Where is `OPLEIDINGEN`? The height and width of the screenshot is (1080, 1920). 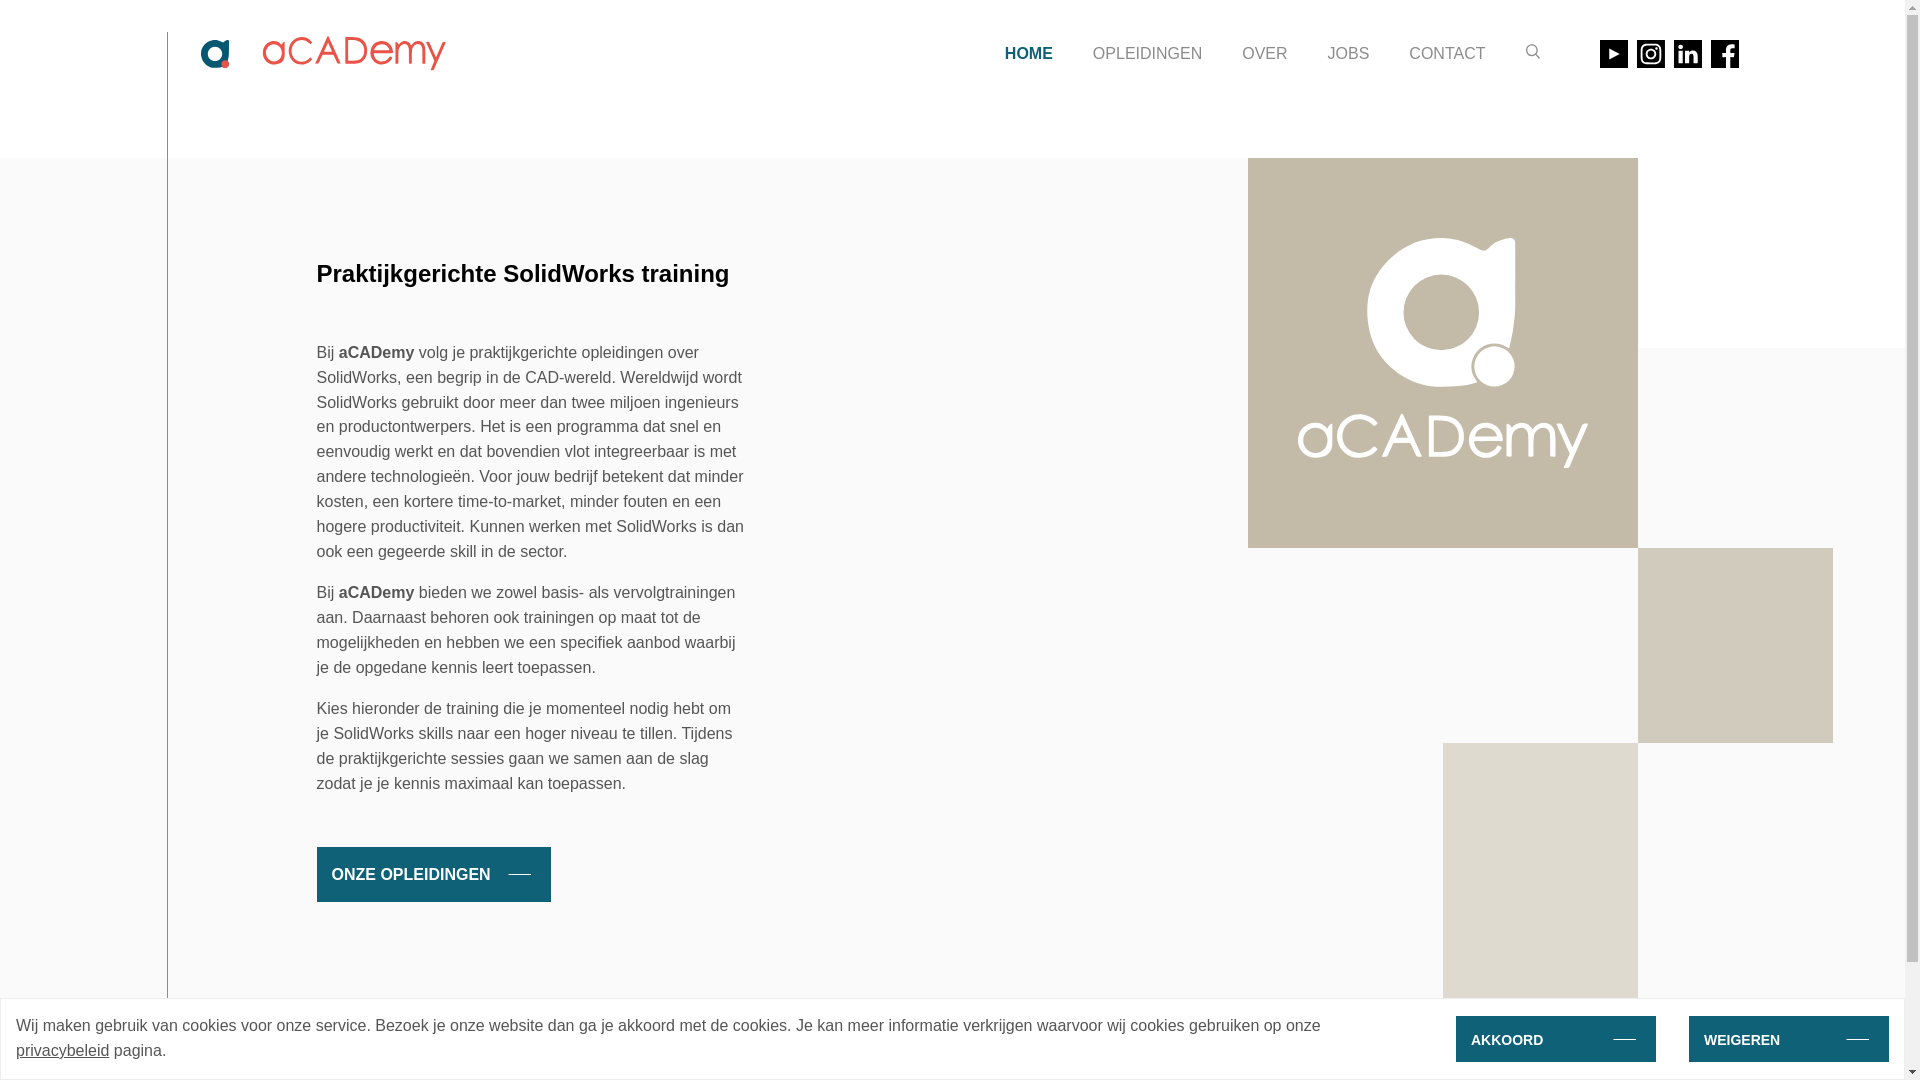 OPLEIDINGEN is located at coordinates (1148, 54).